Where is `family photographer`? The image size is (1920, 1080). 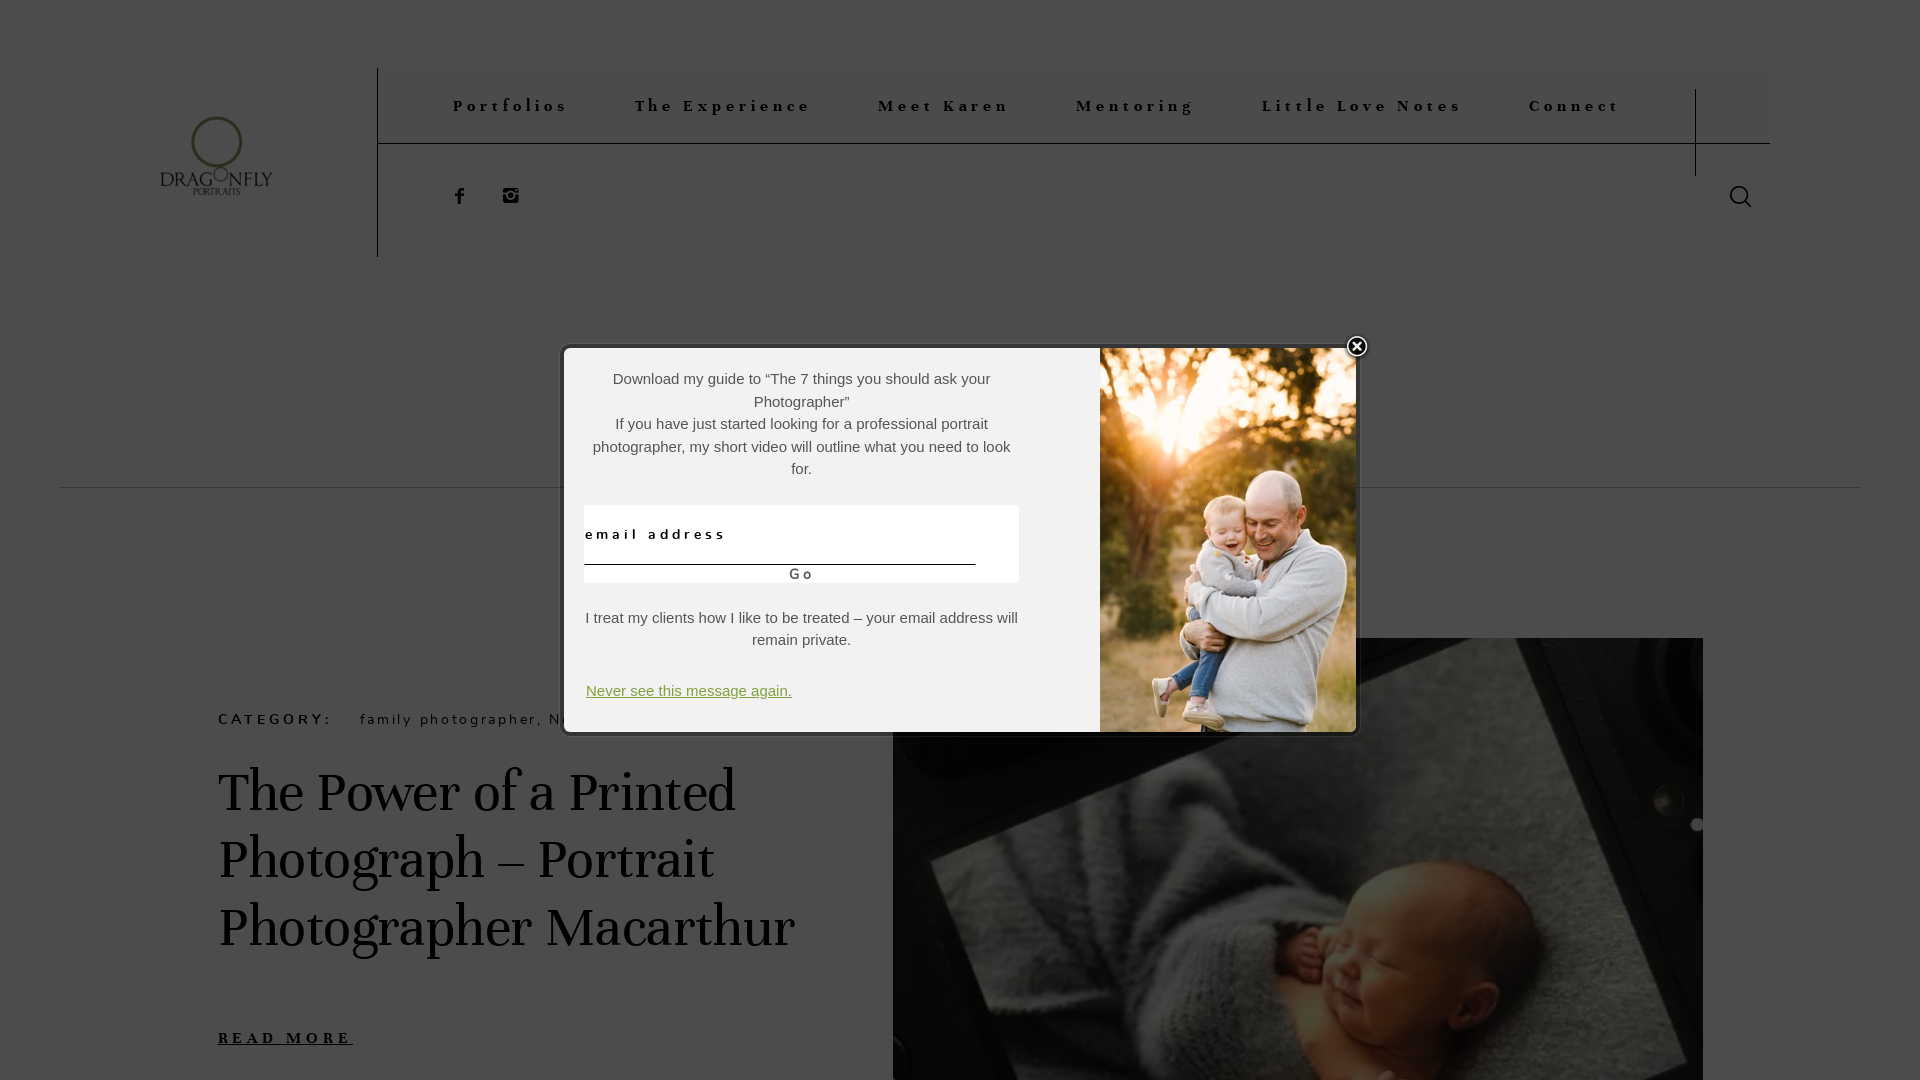 family photographer is located at coordinates (448, 720).